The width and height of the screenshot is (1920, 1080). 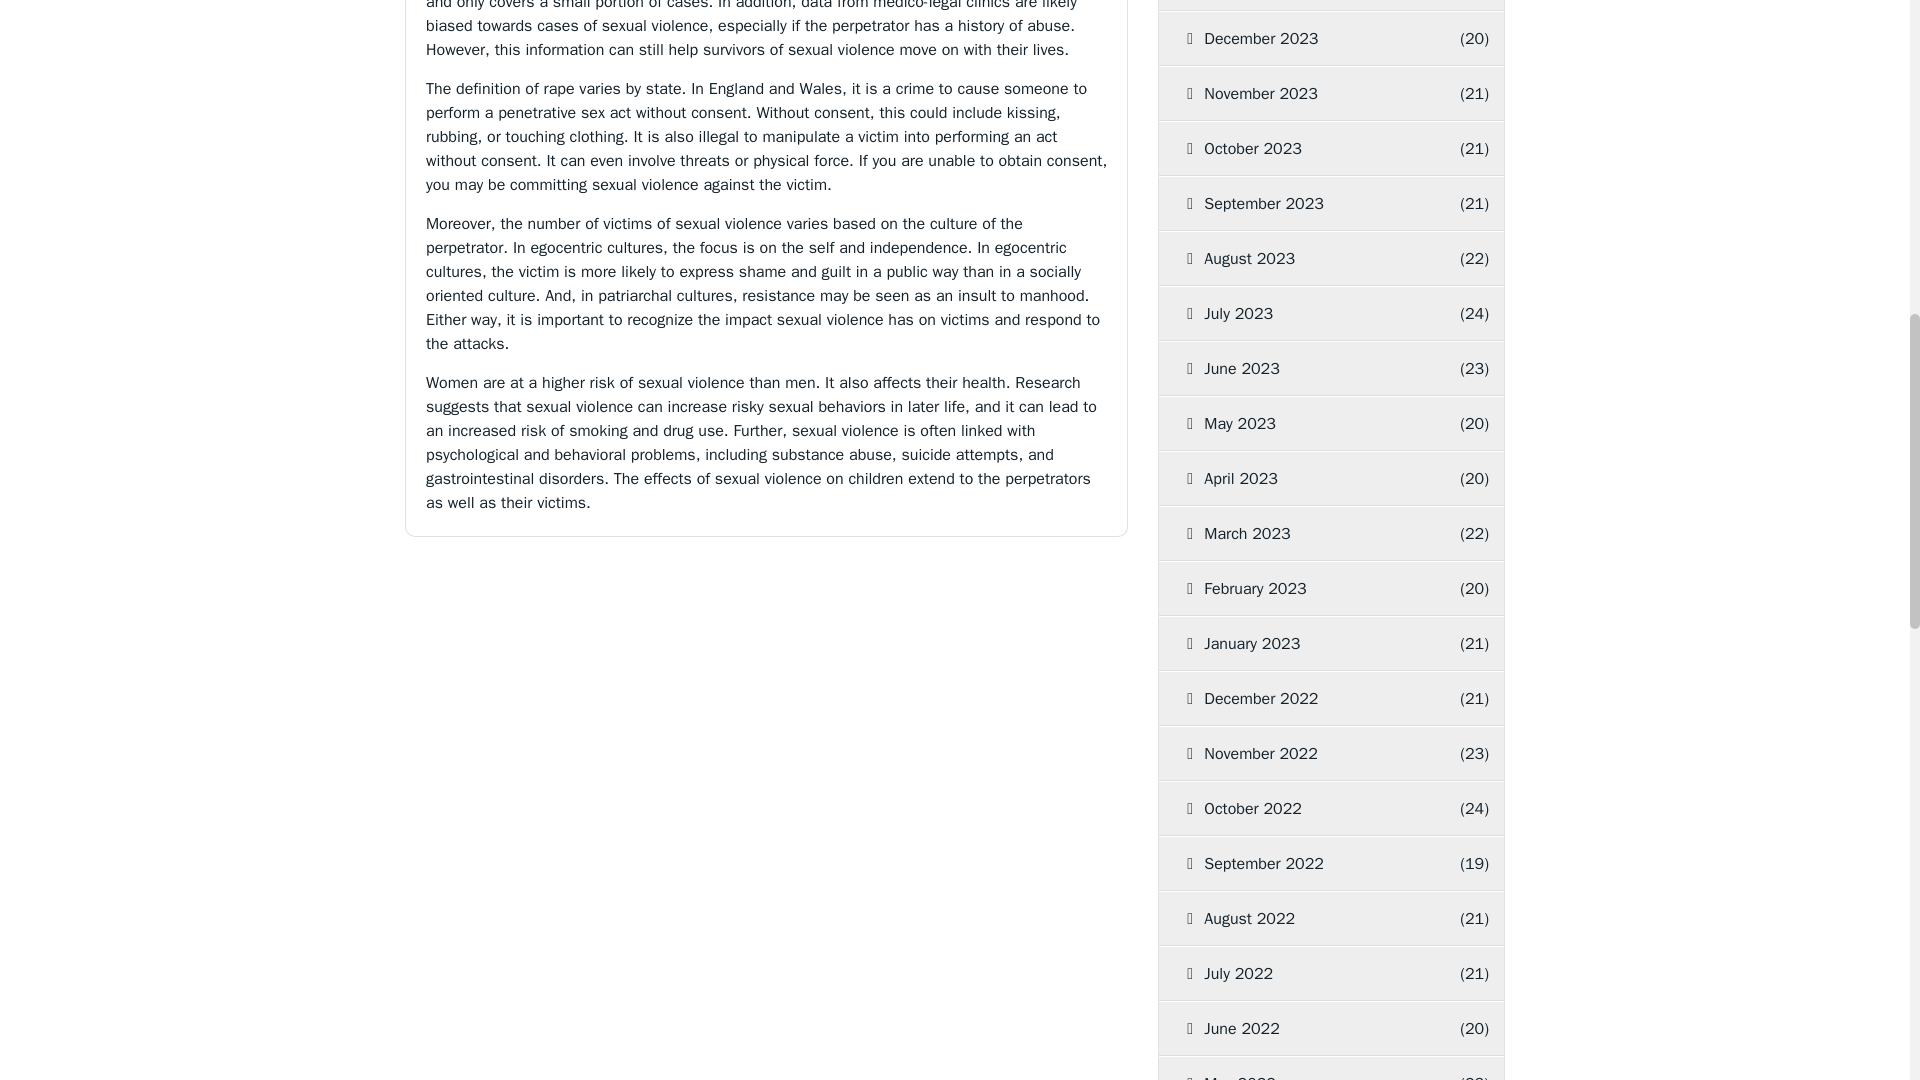 I want to click on July 2023, so click(x=1307, y=314).